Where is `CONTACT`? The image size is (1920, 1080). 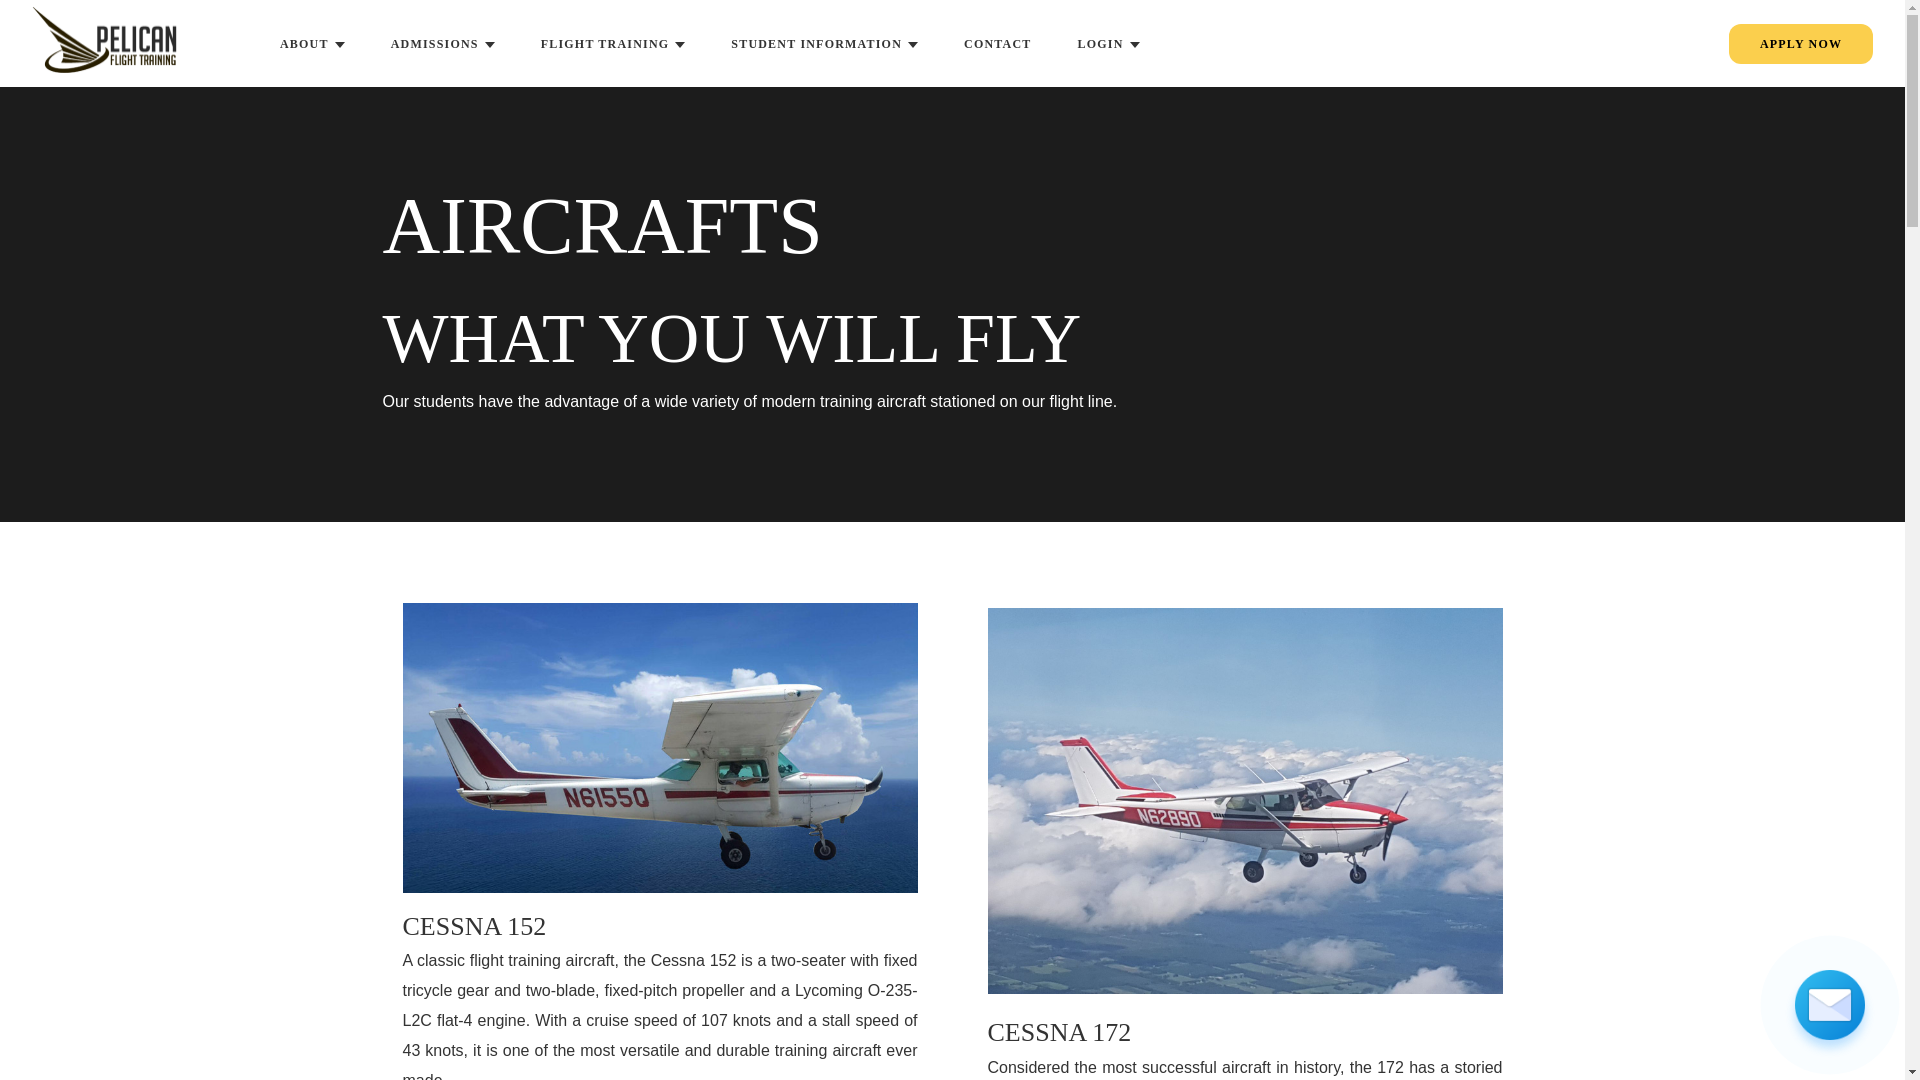
CONTACT is located at coordinates (997, 44).